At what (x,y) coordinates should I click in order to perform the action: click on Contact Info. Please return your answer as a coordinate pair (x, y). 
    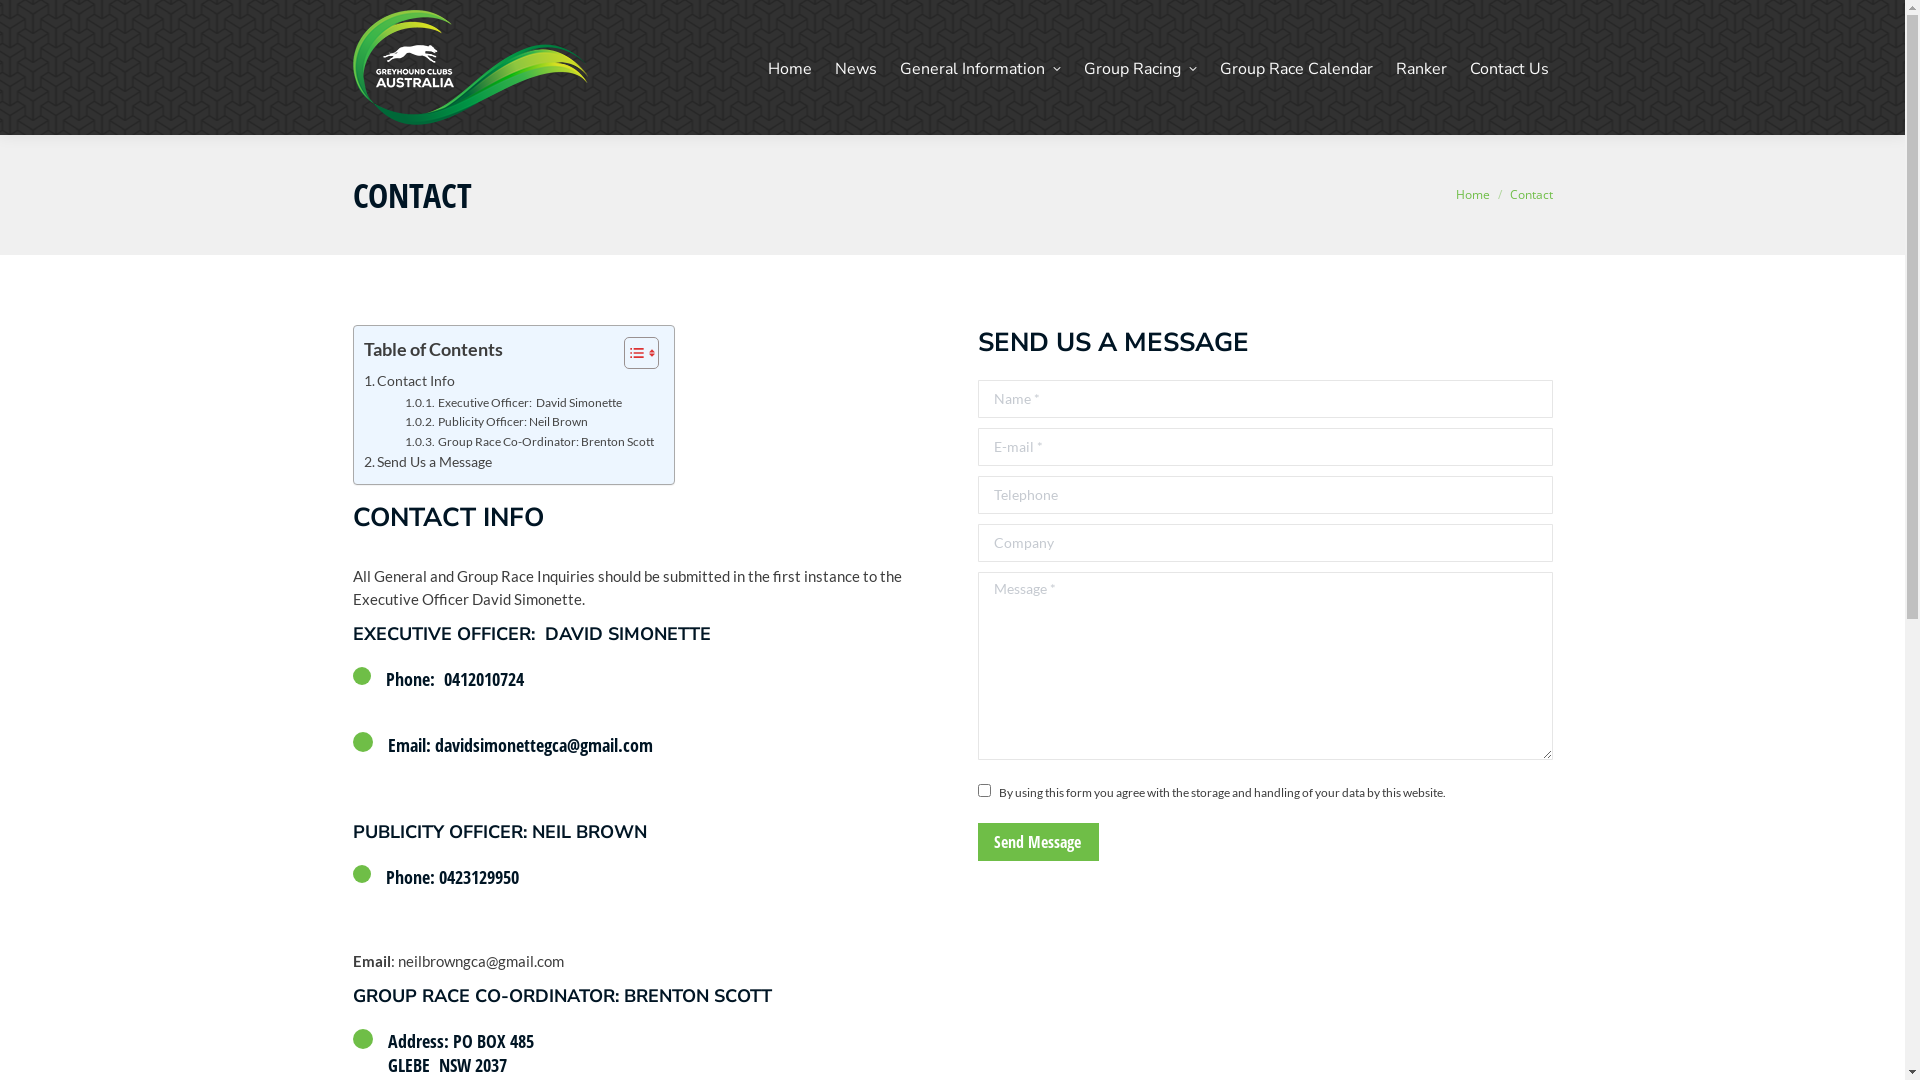
    Looking at the image, I should click on (410, 382).